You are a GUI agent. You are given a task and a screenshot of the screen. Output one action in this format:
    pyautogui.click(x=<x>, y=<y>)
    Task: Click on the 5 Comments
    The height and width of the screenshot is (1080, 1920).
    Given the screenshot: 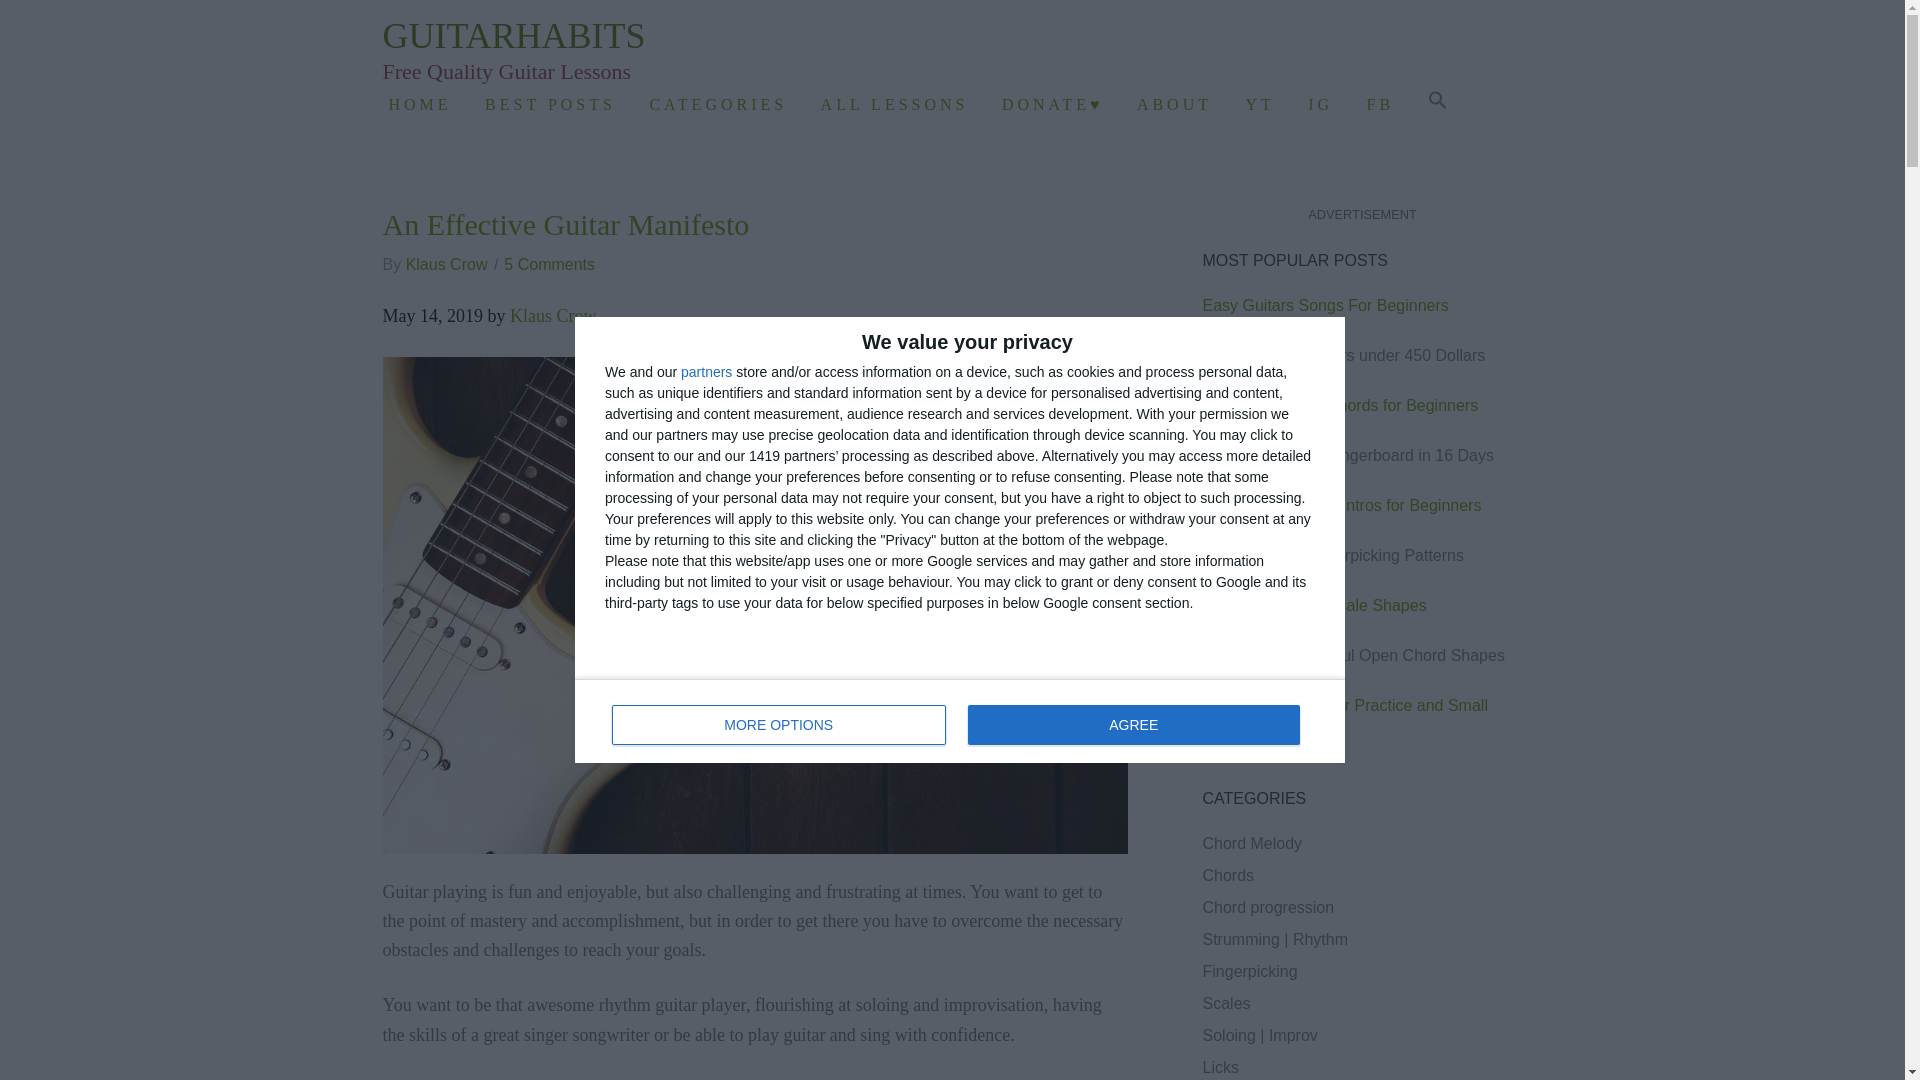 What is the action you would take?
    pyautogui.click(x=549, y=264)
    